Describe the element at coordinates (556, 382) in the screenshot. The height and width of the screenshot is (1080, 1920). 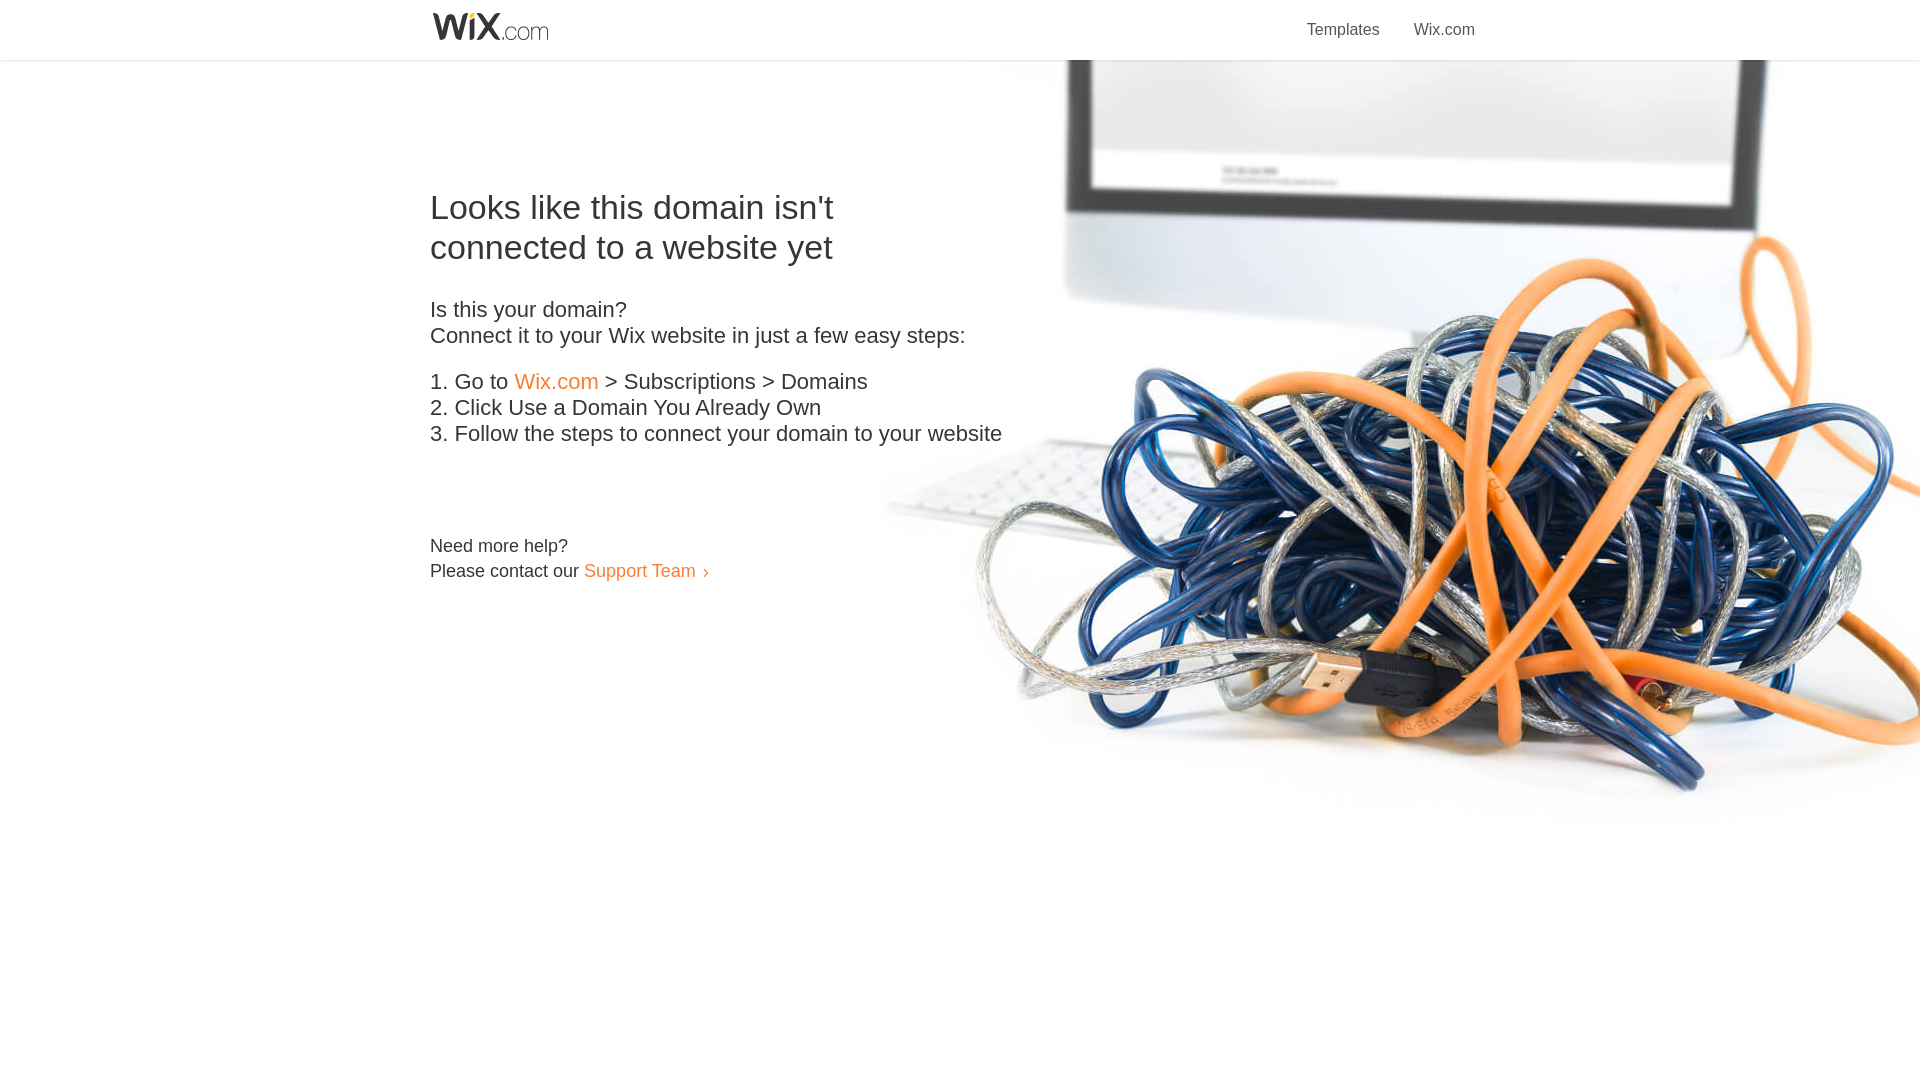
I see `Wix.com` at that location.